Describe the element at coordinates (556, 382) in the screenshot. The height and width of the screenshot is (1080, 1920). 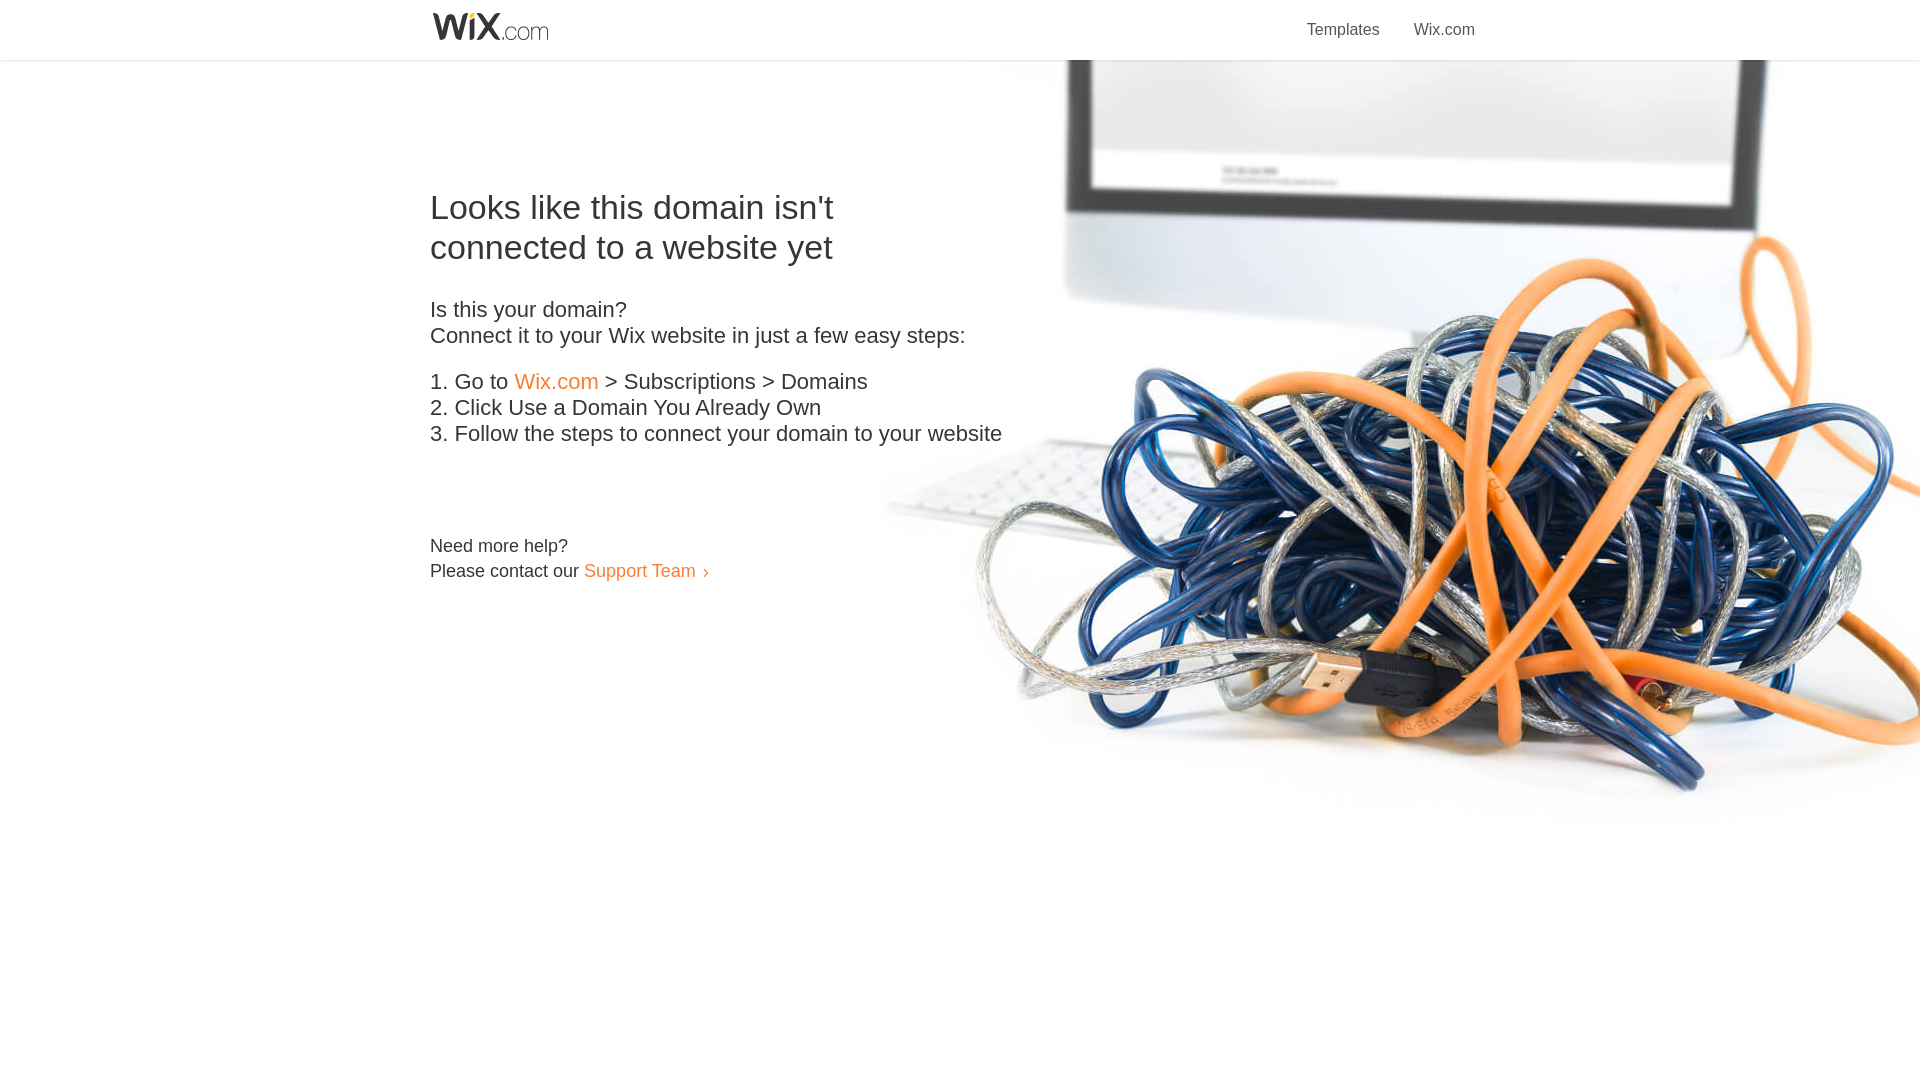
I see `Wix.com` at that location.